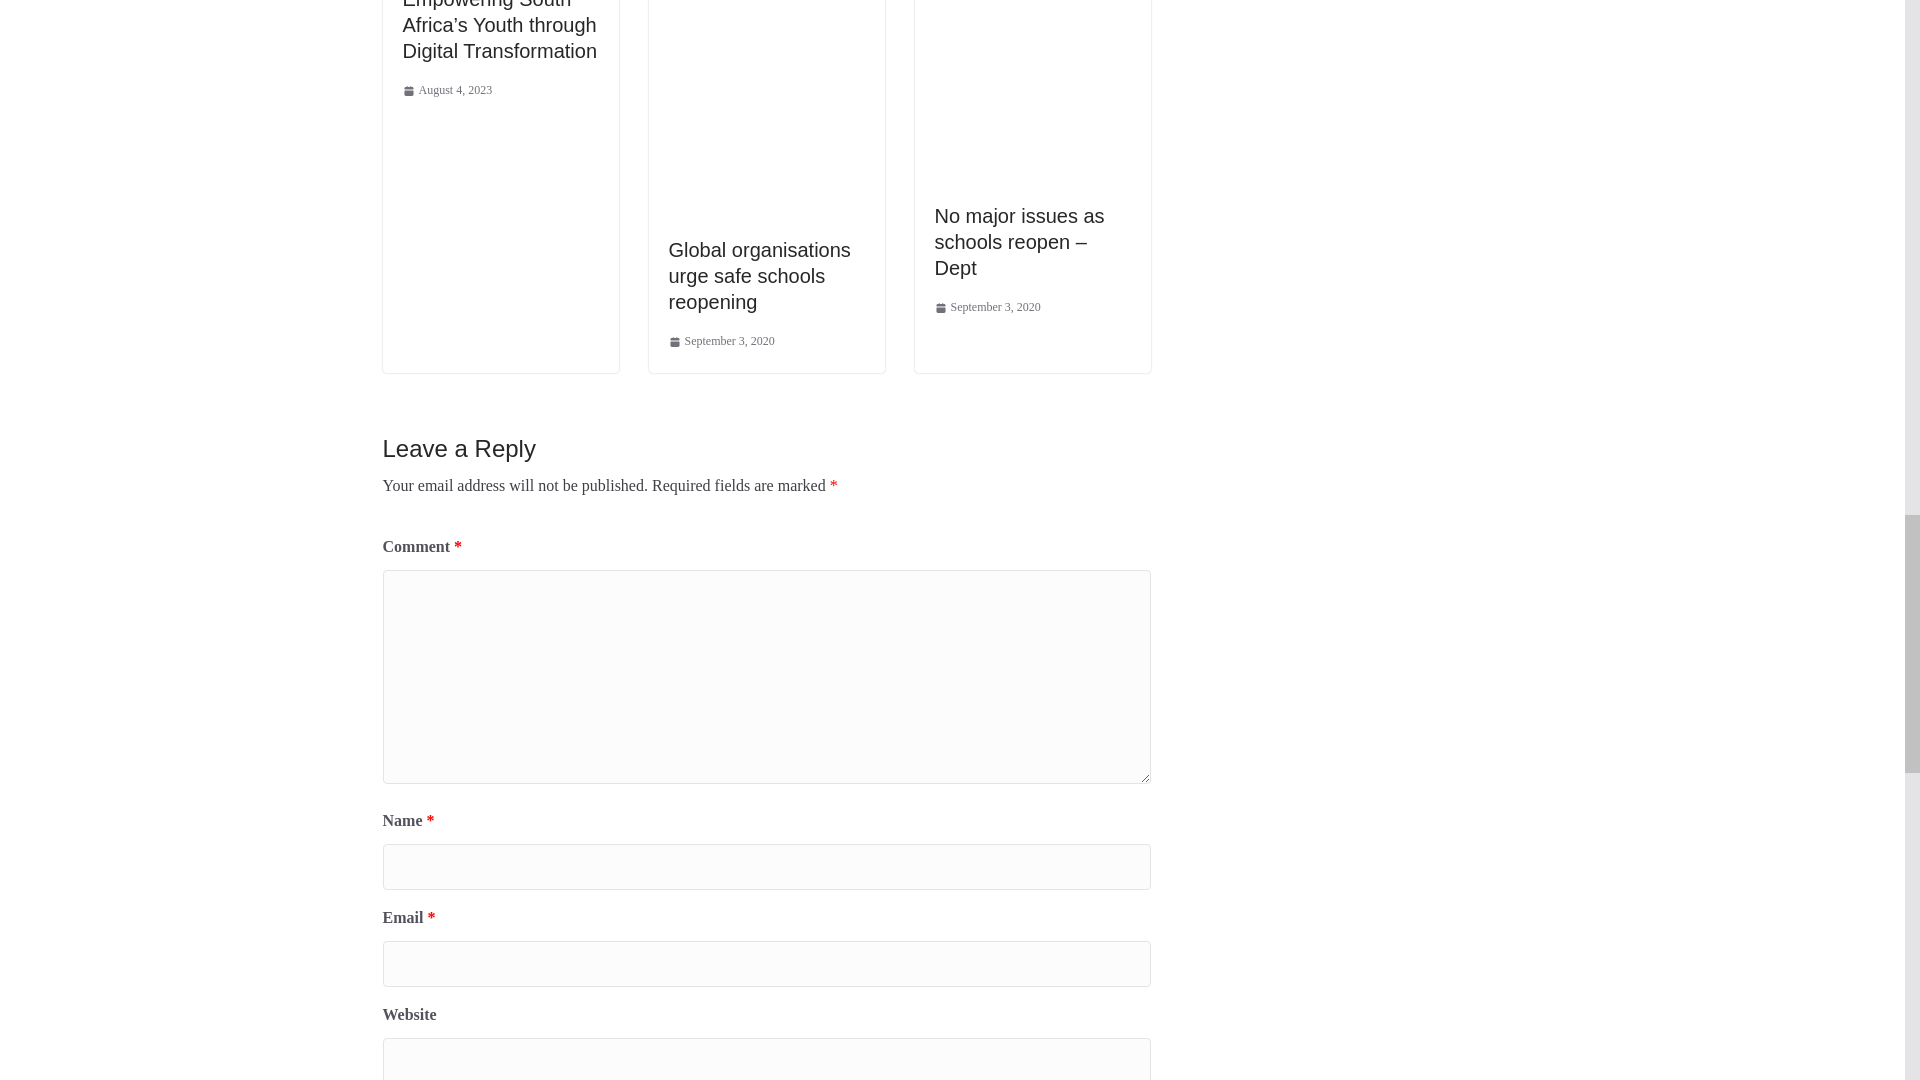  Describe the element at coordinates (446, 90) in the screenshot. I see `2:23 pm` at that location.